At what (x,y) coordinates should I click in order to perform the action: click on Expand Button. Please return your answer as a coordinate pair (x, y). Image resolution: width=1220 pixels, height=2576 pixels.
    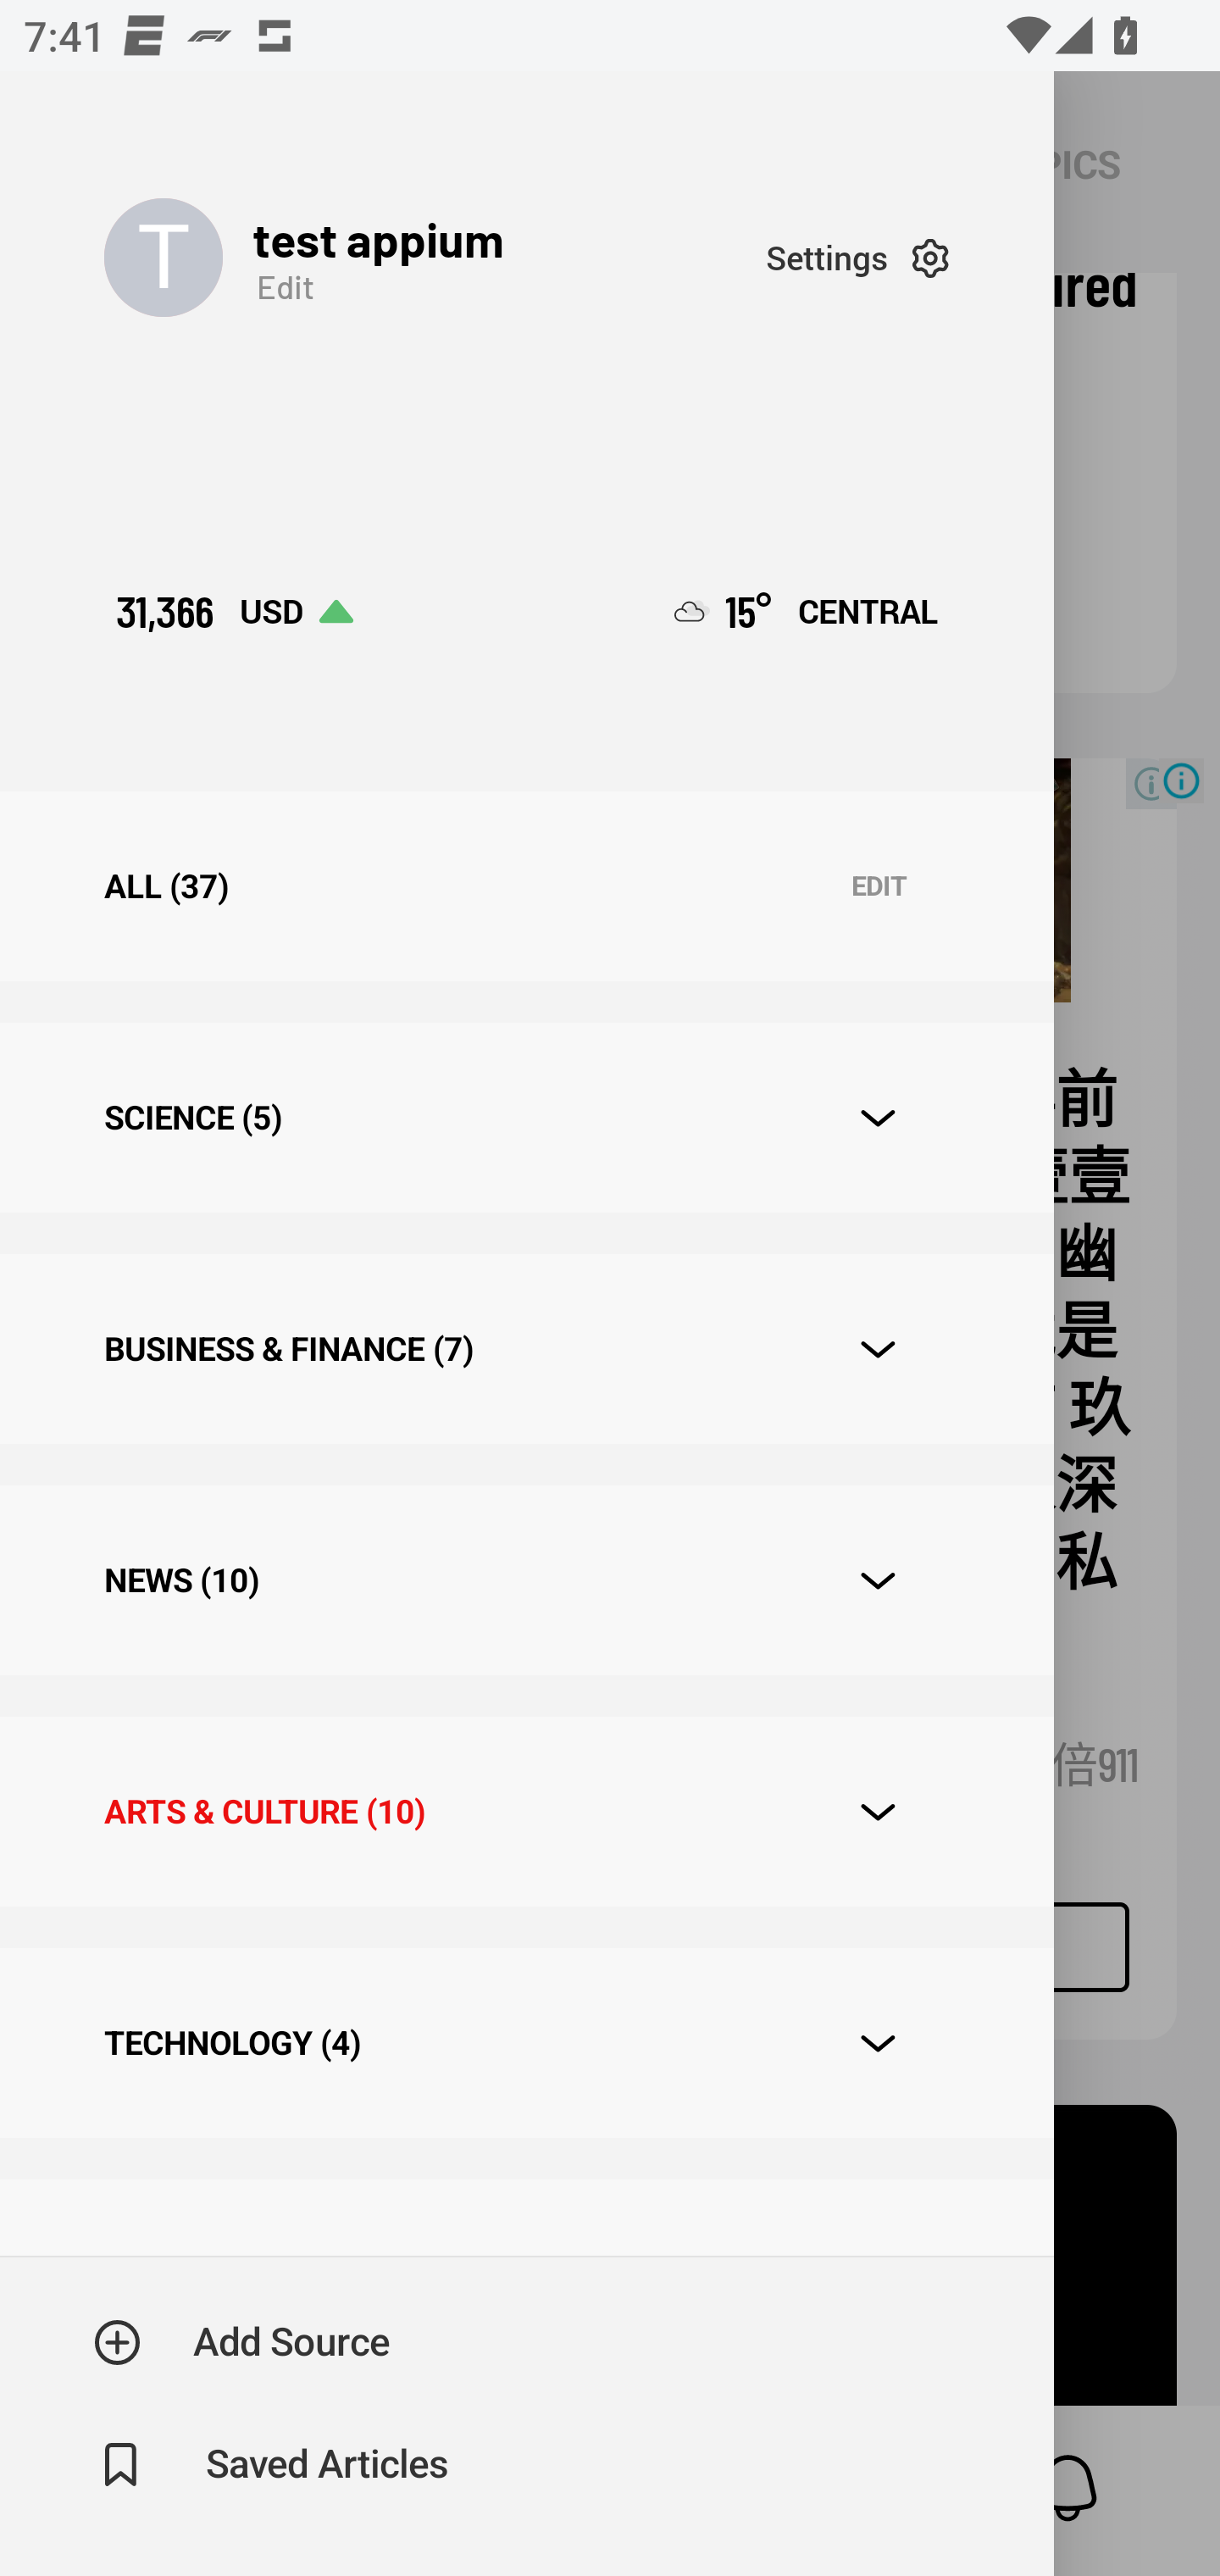
    Looking at the image, I should click on (878, 1812).